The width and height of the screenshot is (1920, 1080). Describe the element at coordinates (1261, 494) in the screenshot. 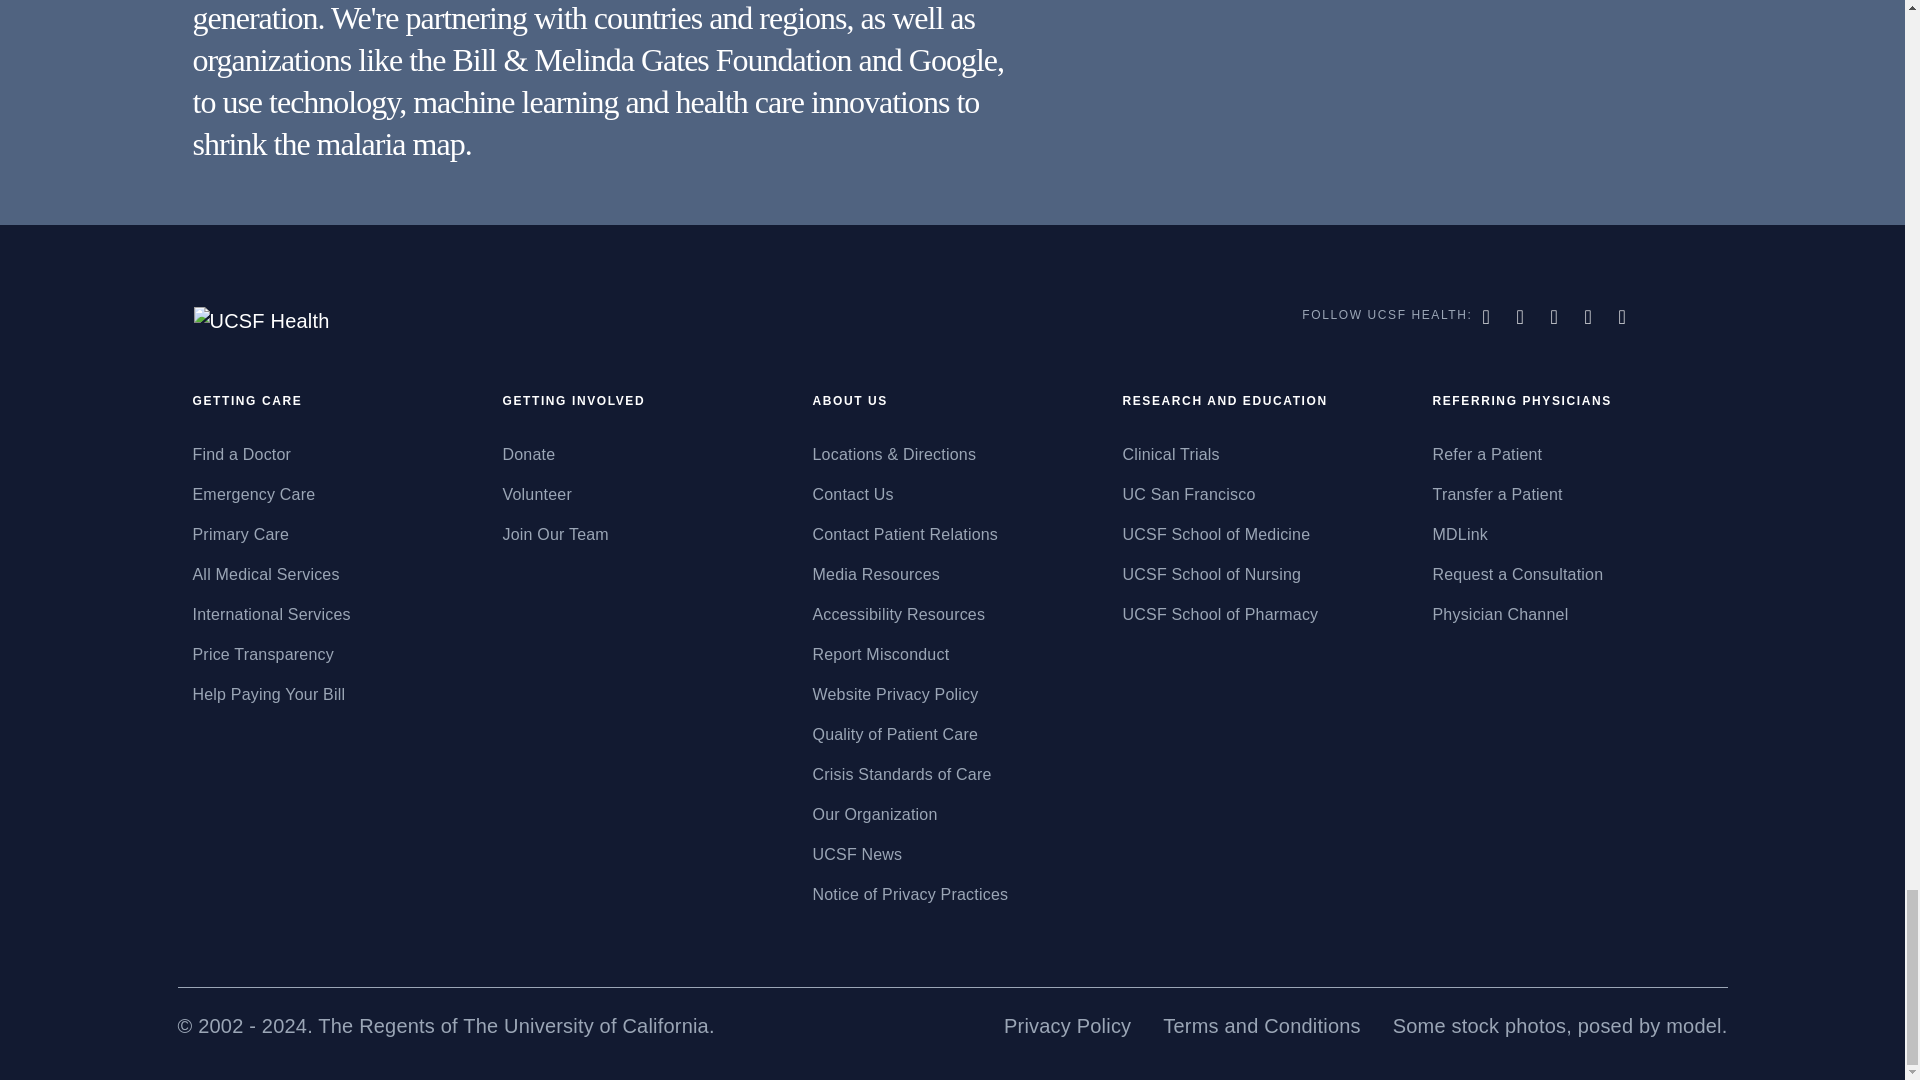

I see `UC San Francisco` at that location.